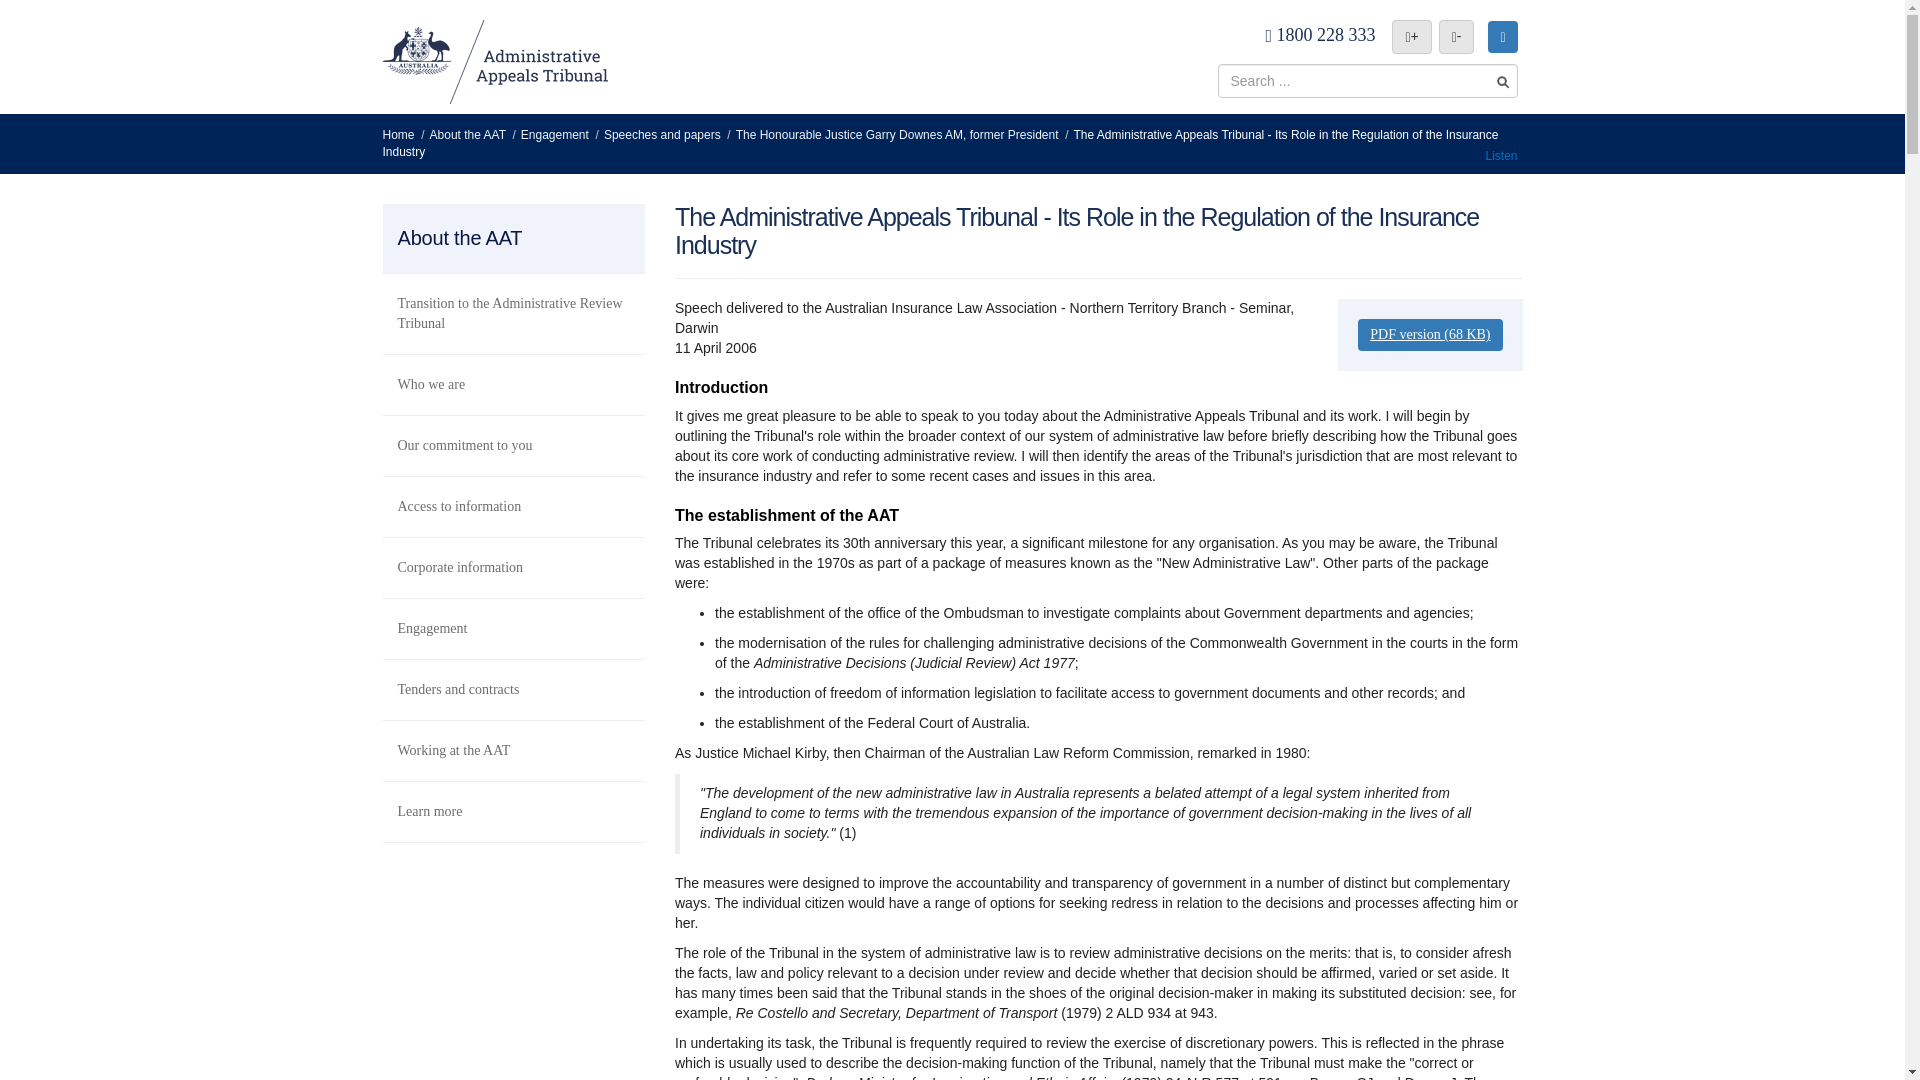 This screenshot has height=1080, width=1920. I want to click on Access to information, so click(514, 812).